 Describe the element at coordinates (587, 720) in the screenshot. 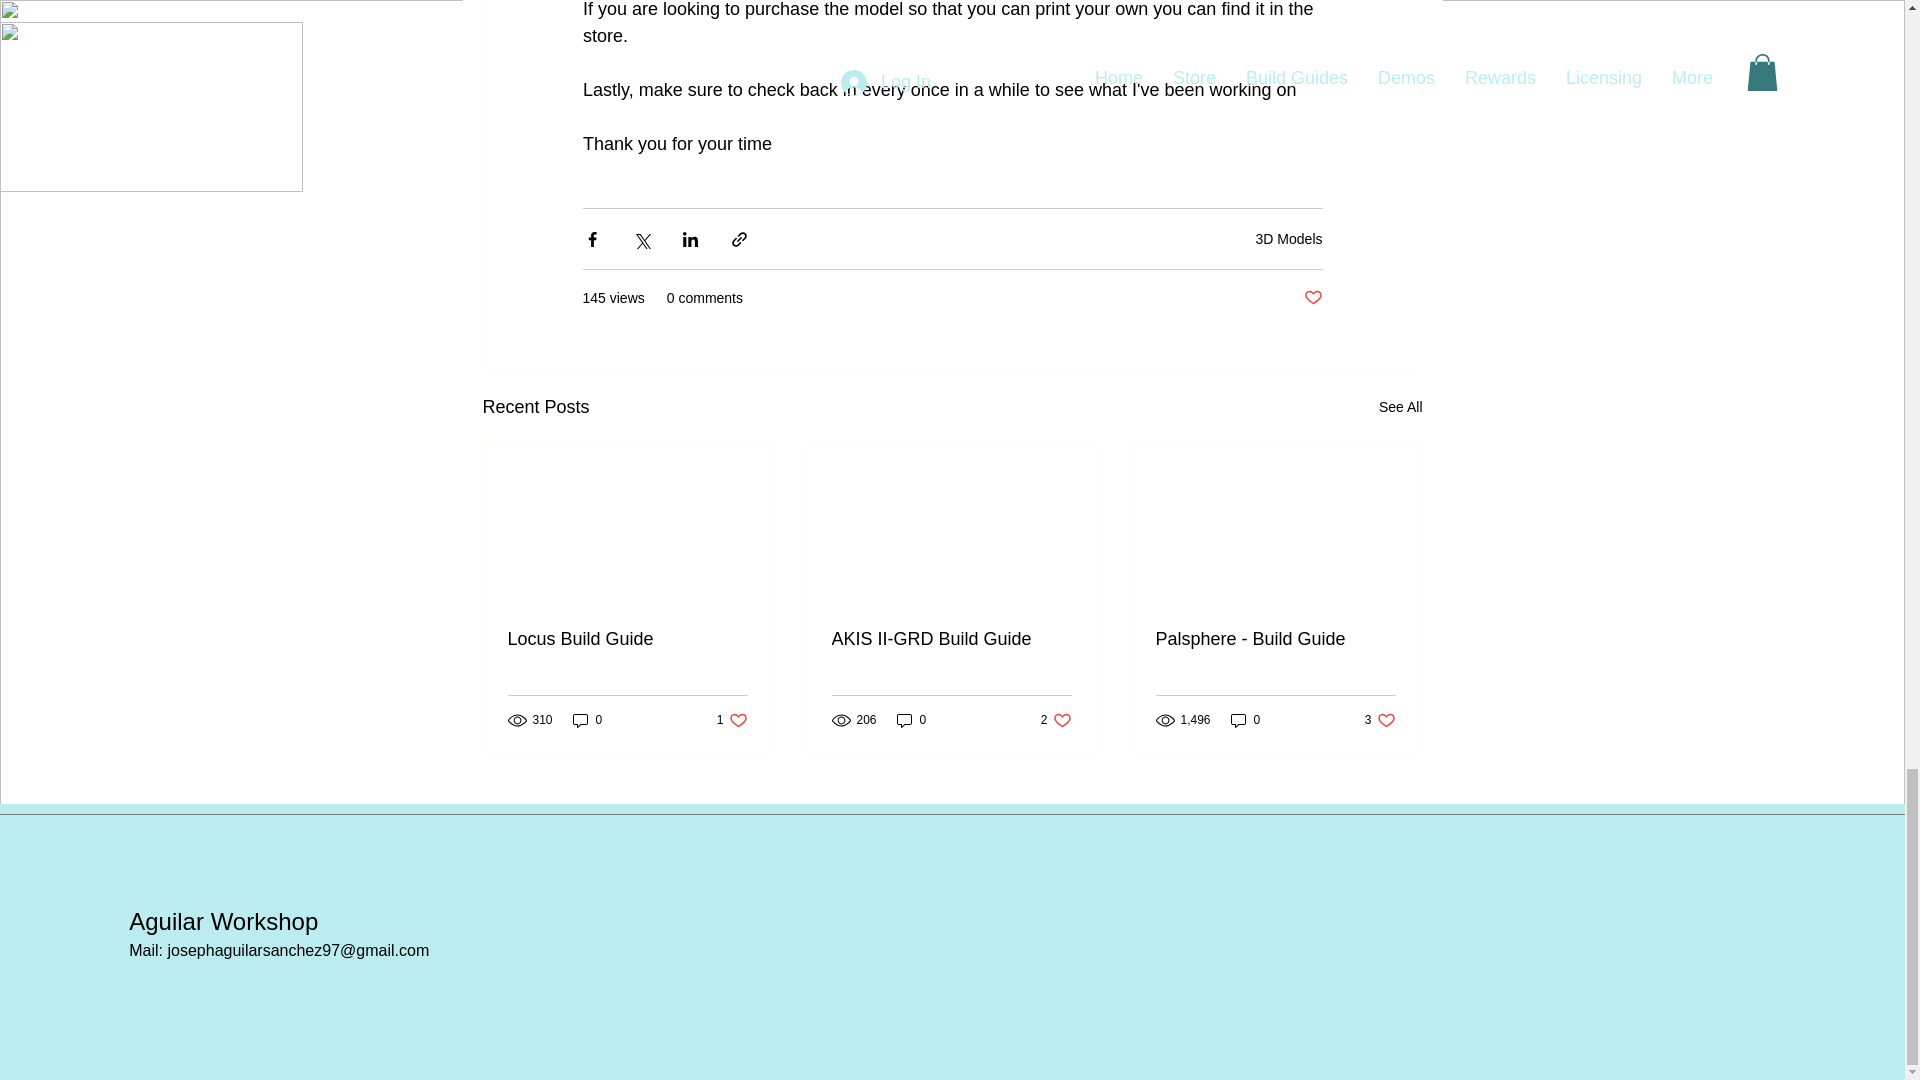

I see `0` at that location.